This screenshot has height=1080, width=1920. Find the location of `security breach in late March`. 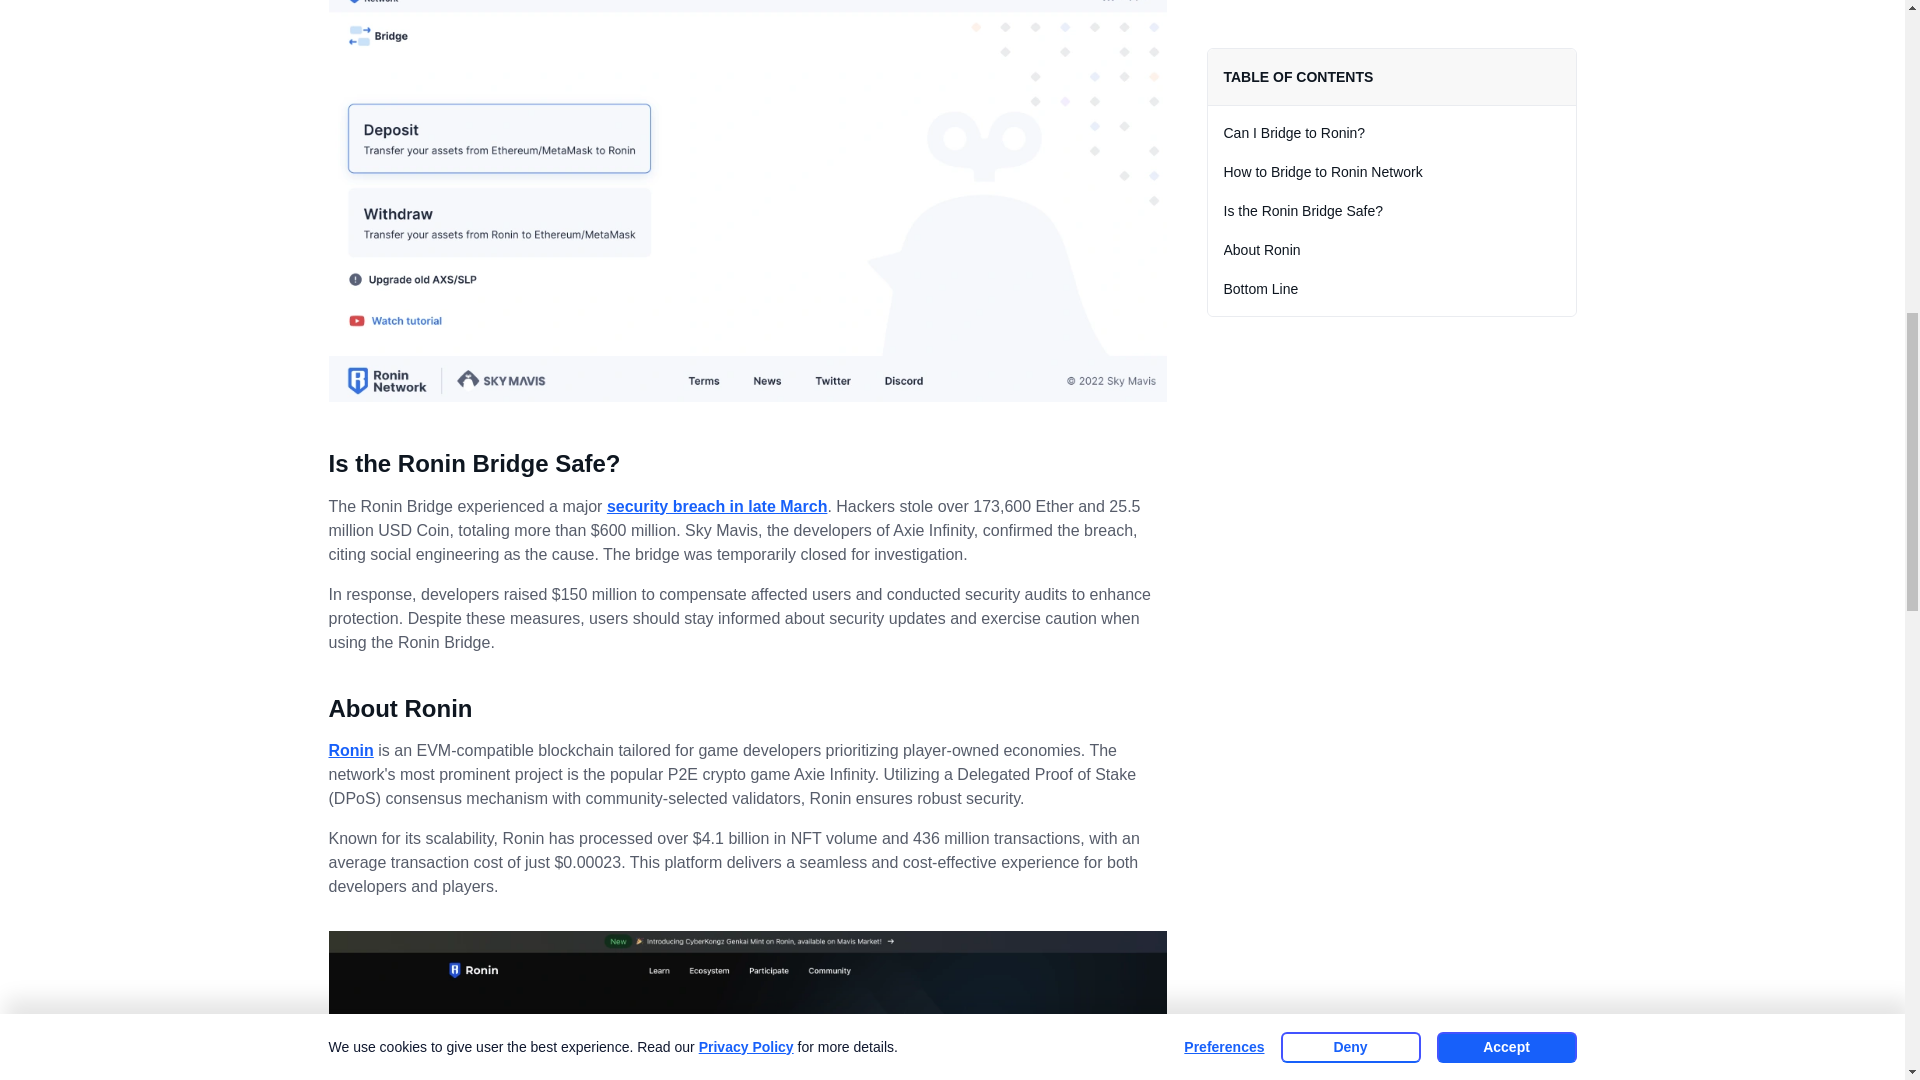

security breach in late March is located at coordinates (716, 506).